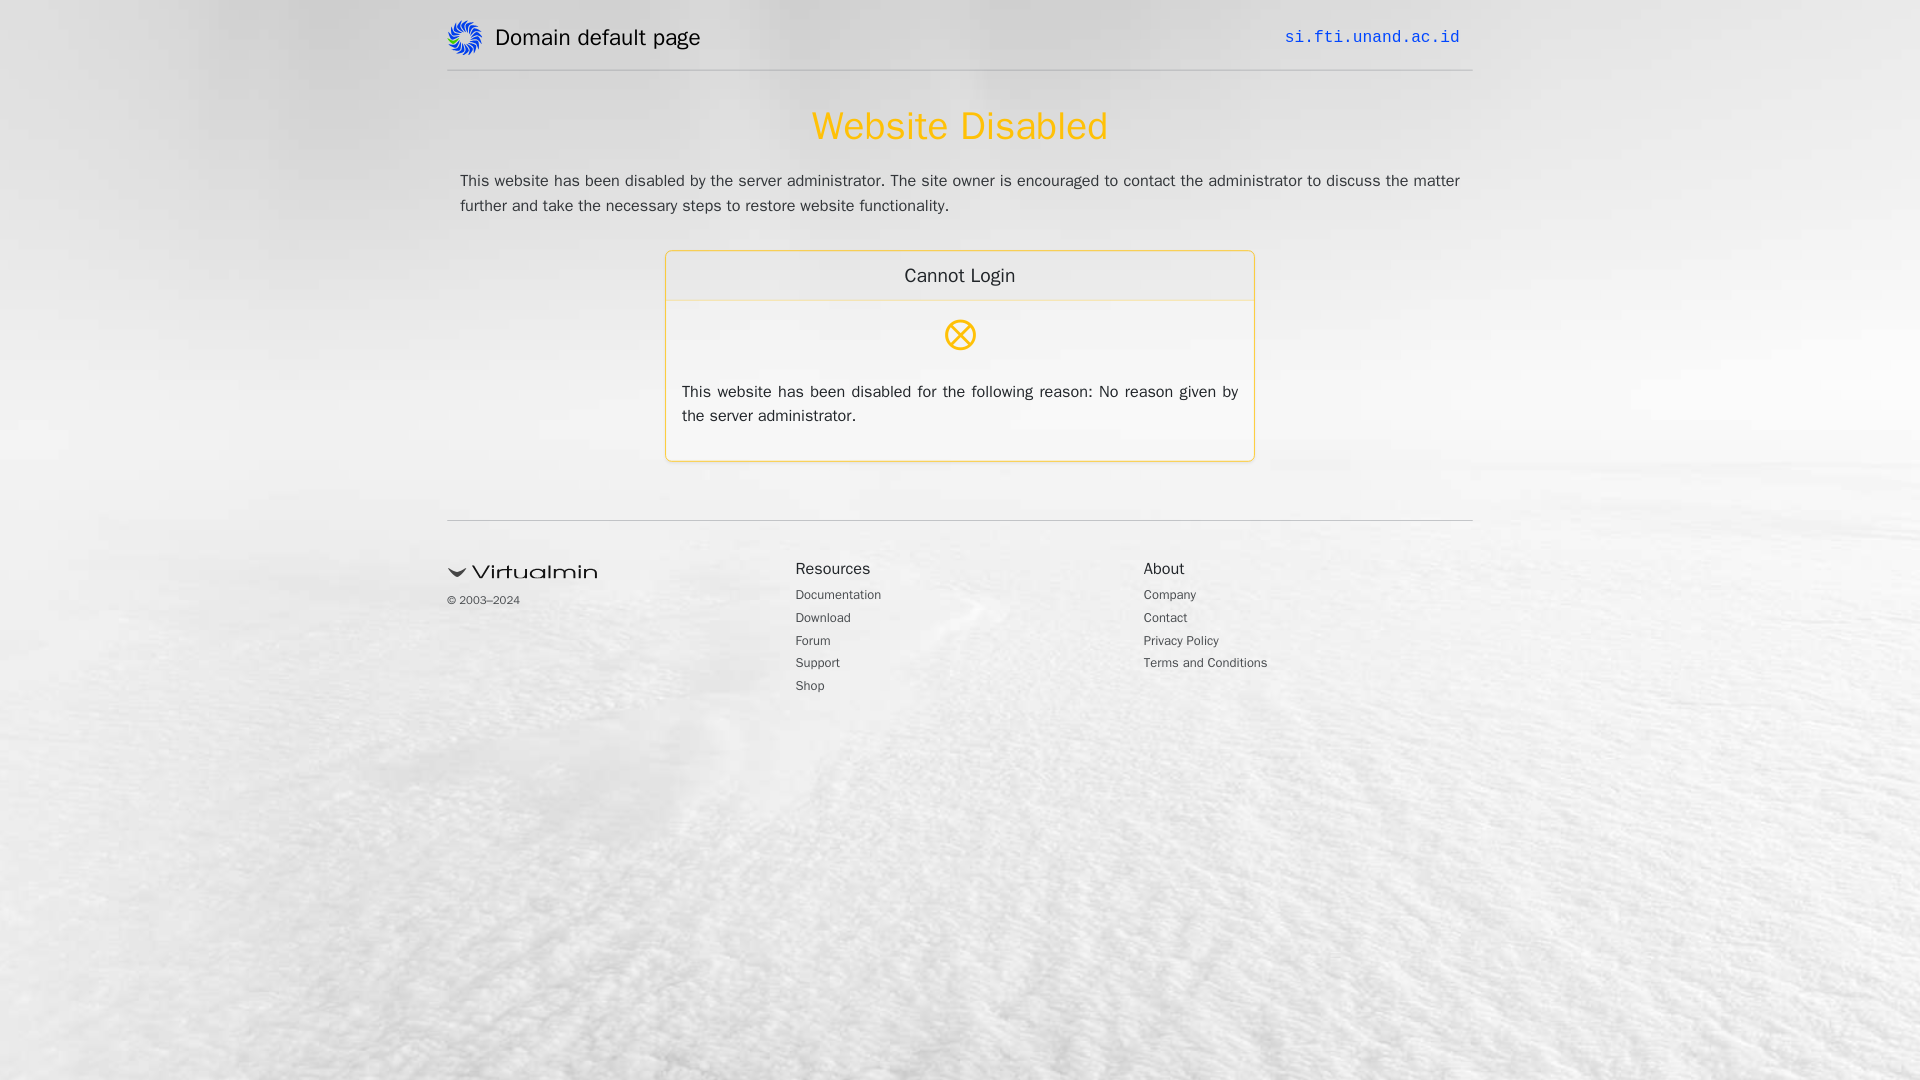 This screenshot has height=1080, width=1920. Describe the element at coordinates (604, 41) in the screenshot. I see `Domain default page` at that location.